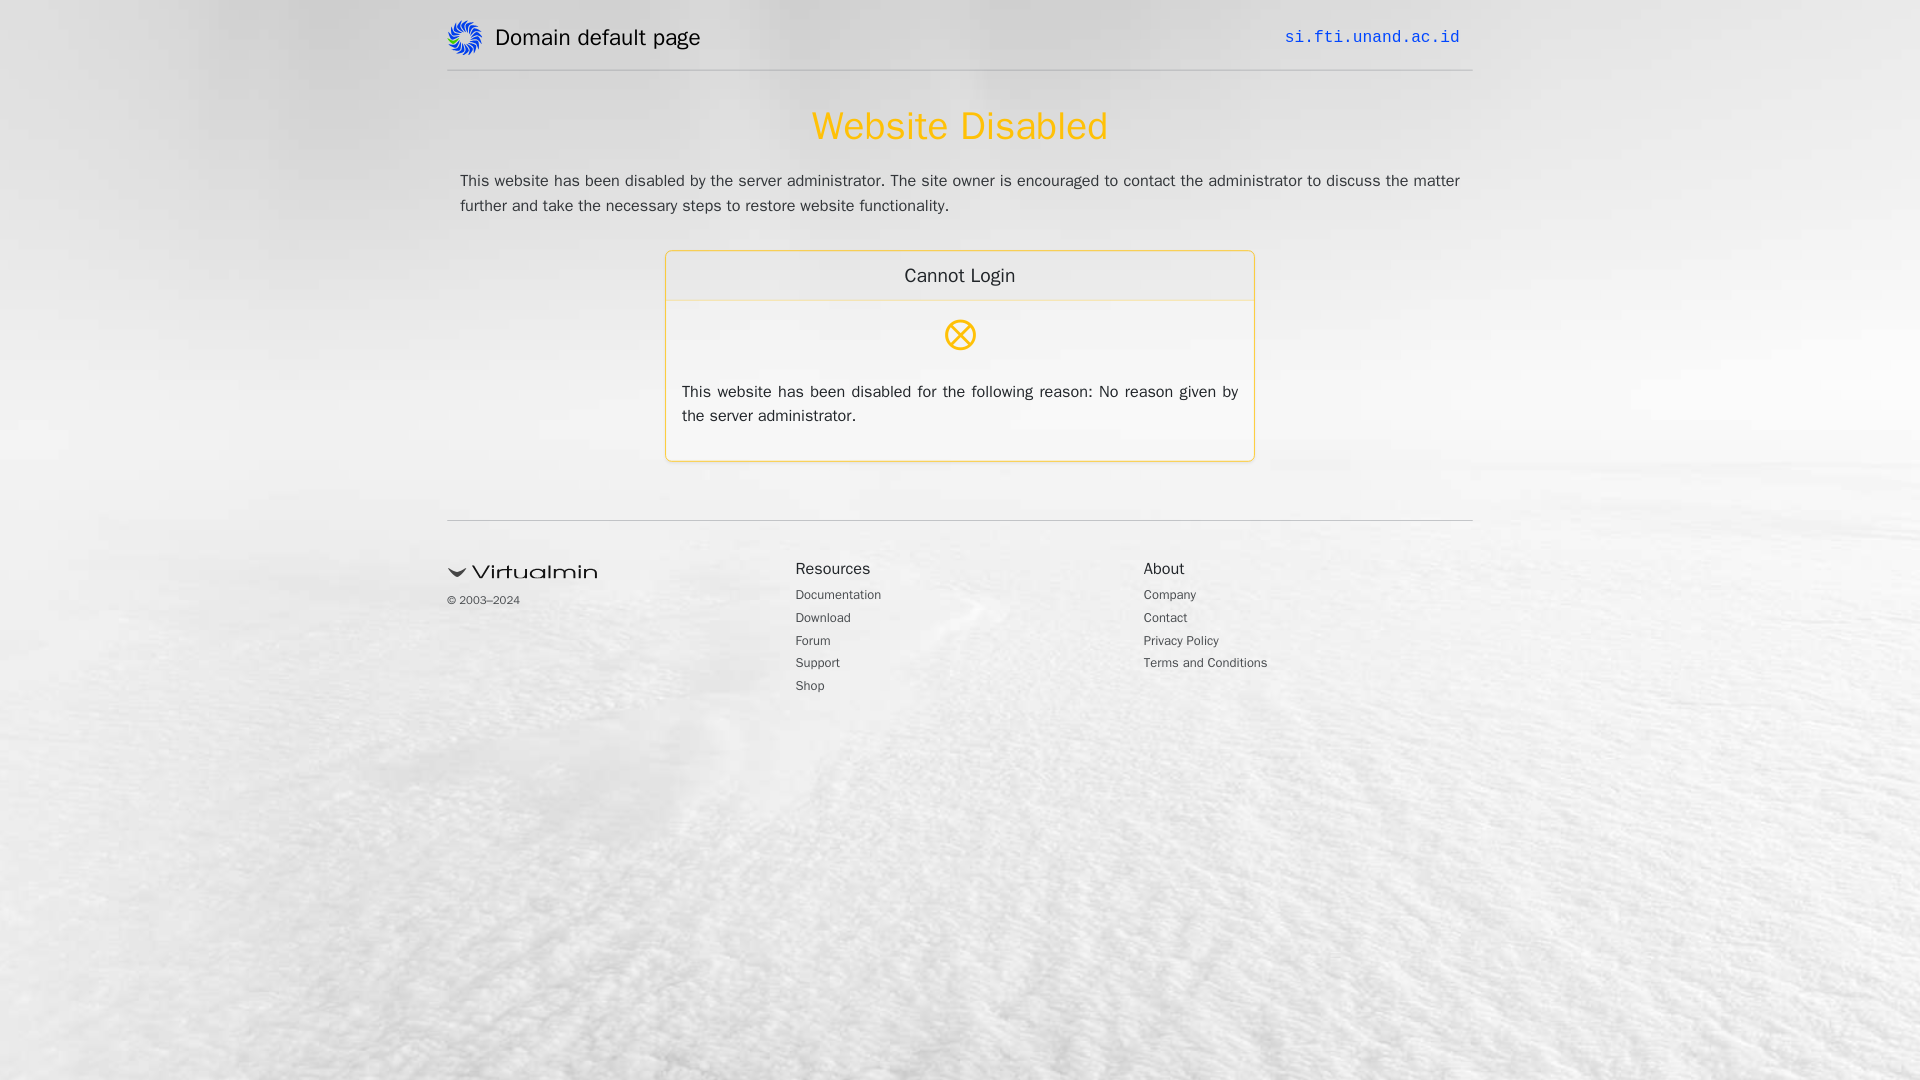 This screenshot has height=1080, width=1920. Describe the element at coordinates (604, 41) in the screenshot. I see `Domain default page` at that location.